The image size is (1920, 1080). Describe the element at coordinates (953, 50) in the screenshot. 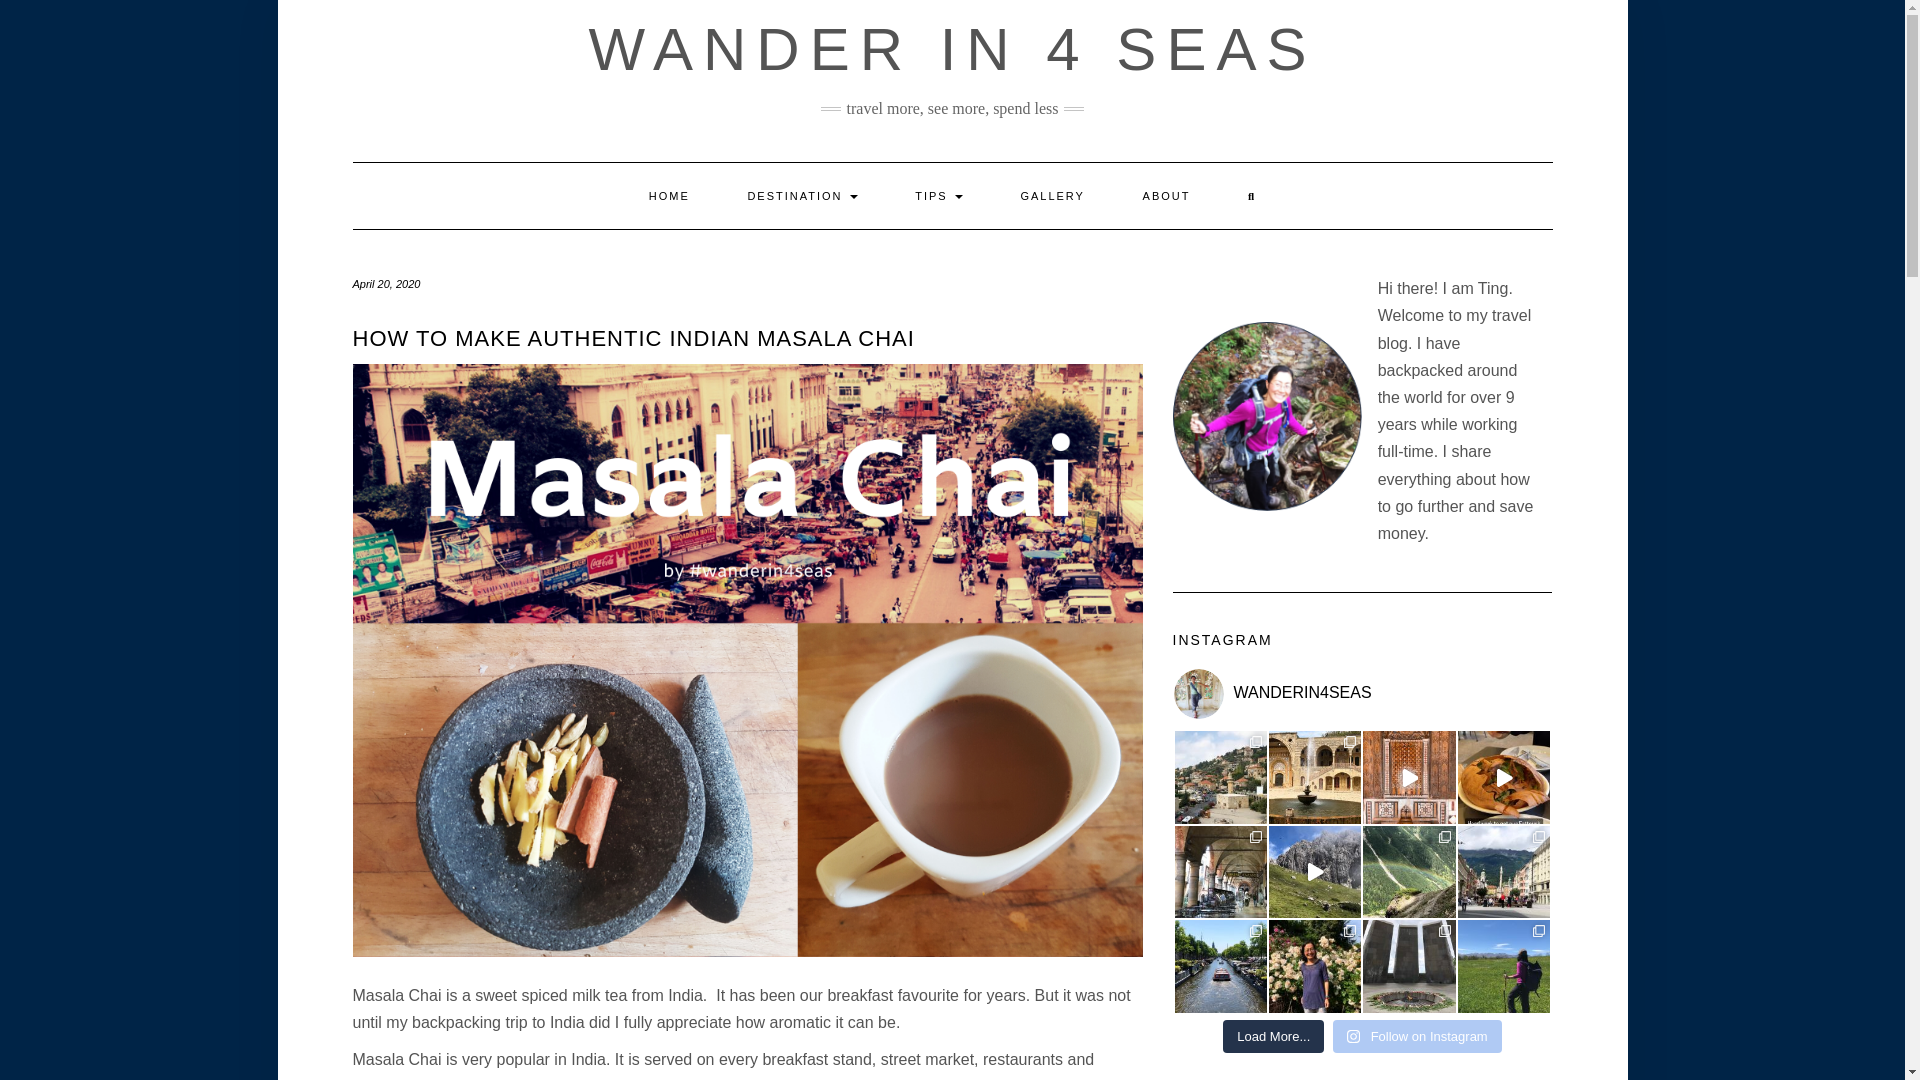

I see `WANDER IN 4 SEAS` at that location.